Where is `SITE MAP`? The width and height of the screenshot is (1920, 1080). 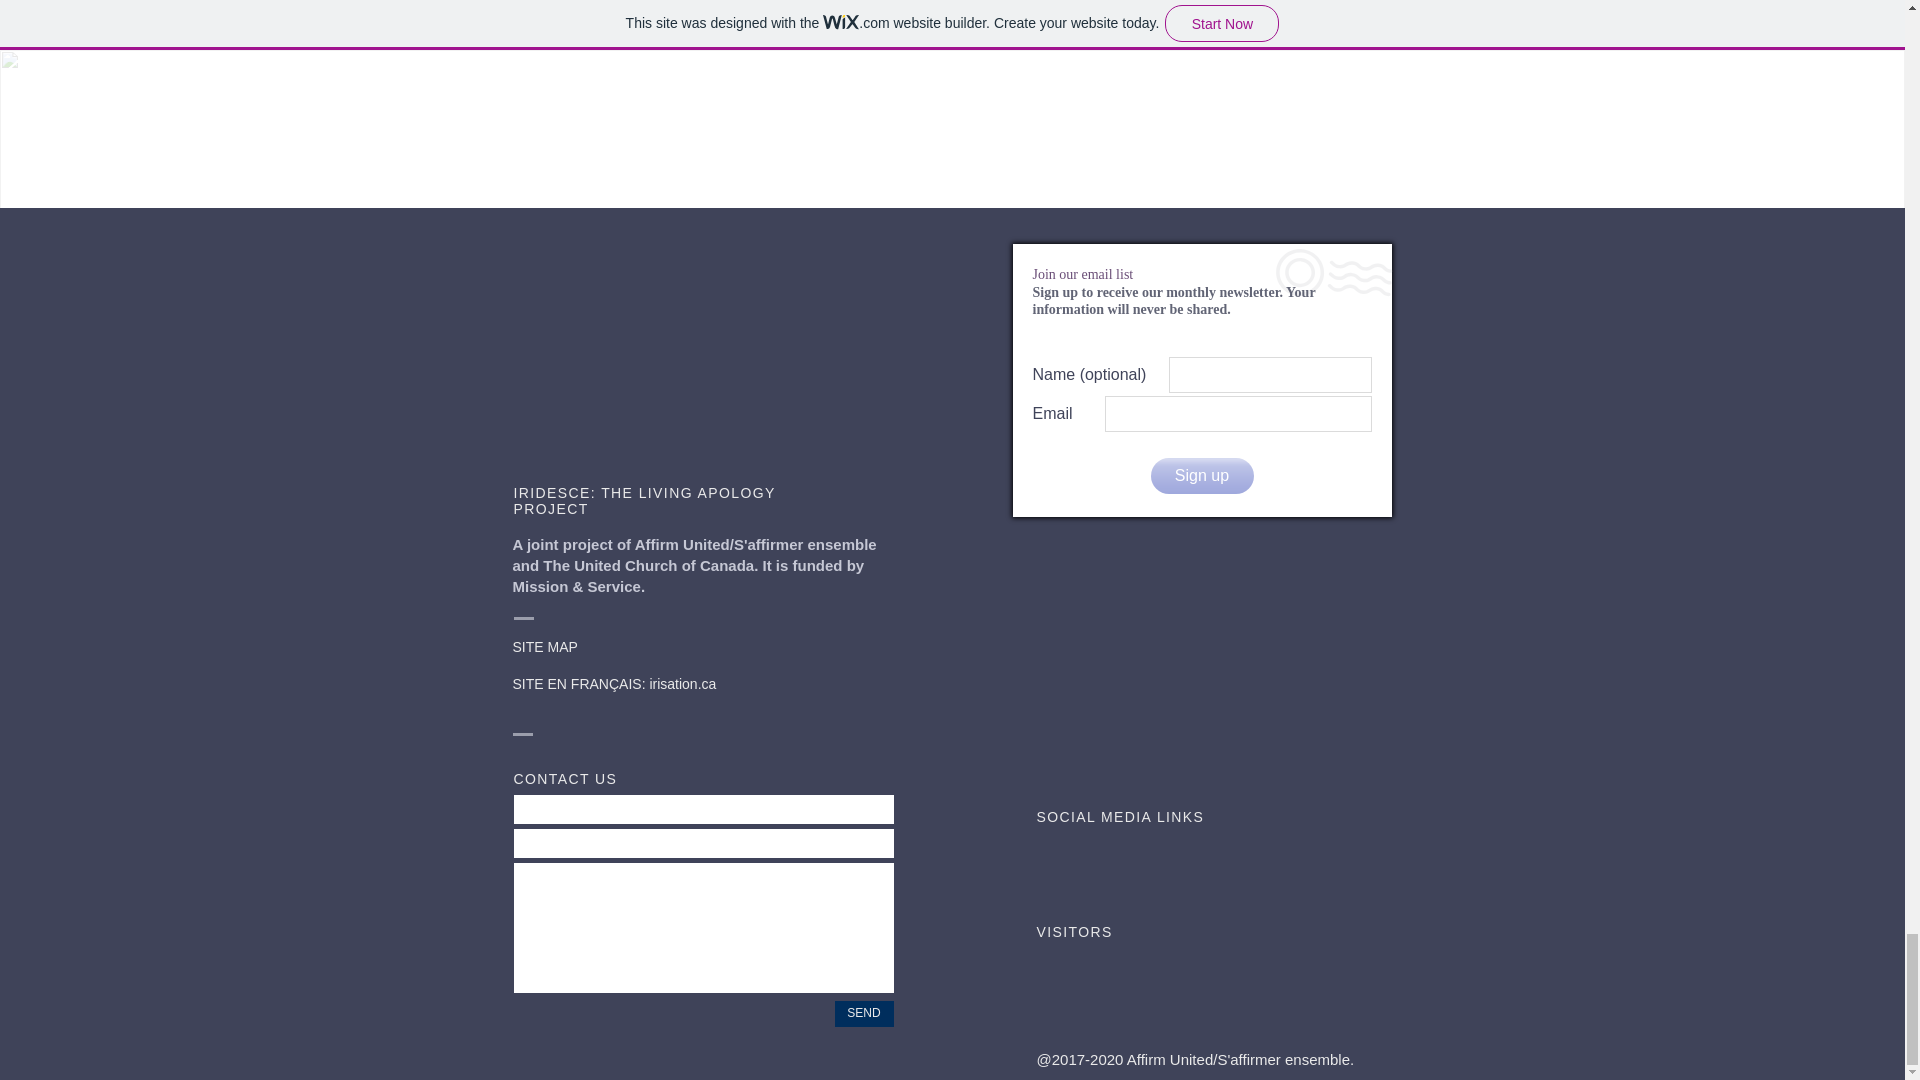
SITE MAP is located at coordinates (544, 646).